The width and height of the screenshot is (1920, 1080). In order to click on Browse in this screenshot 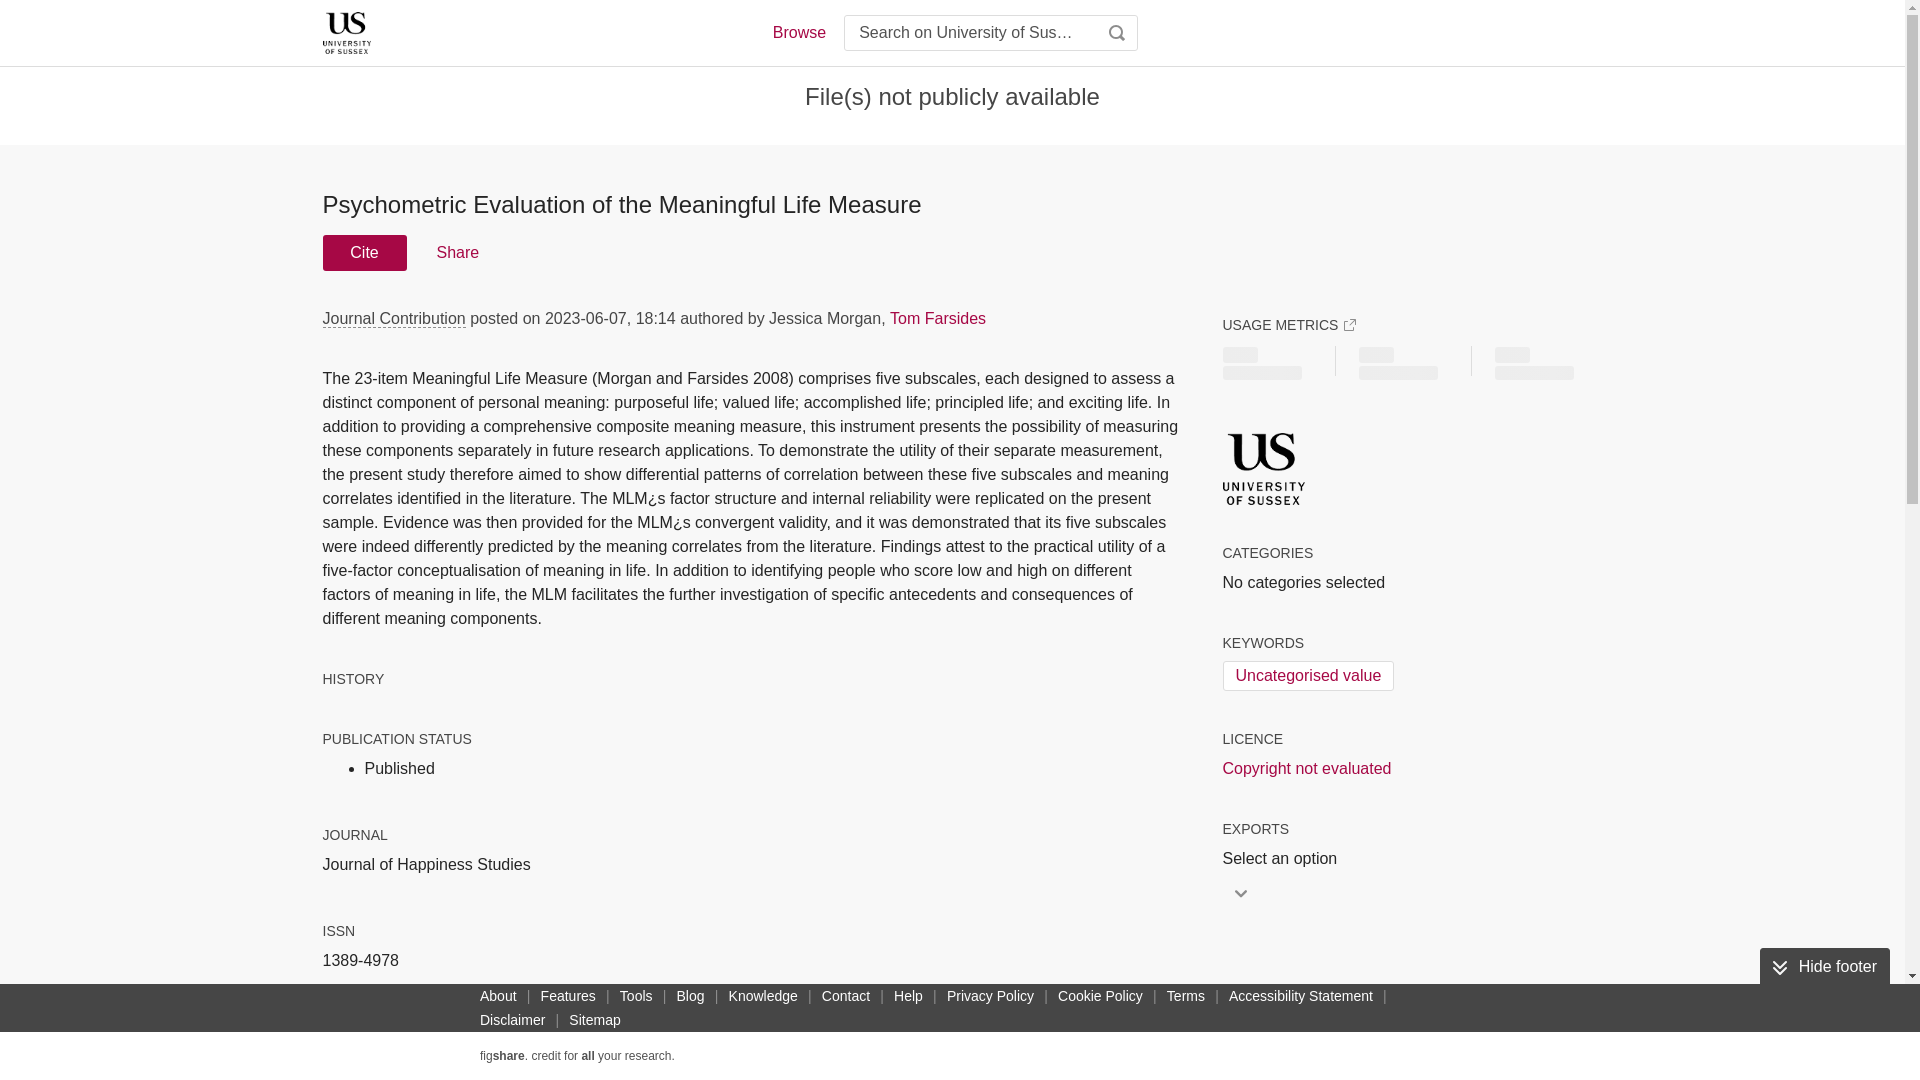, I will do `click(798, 32)`.